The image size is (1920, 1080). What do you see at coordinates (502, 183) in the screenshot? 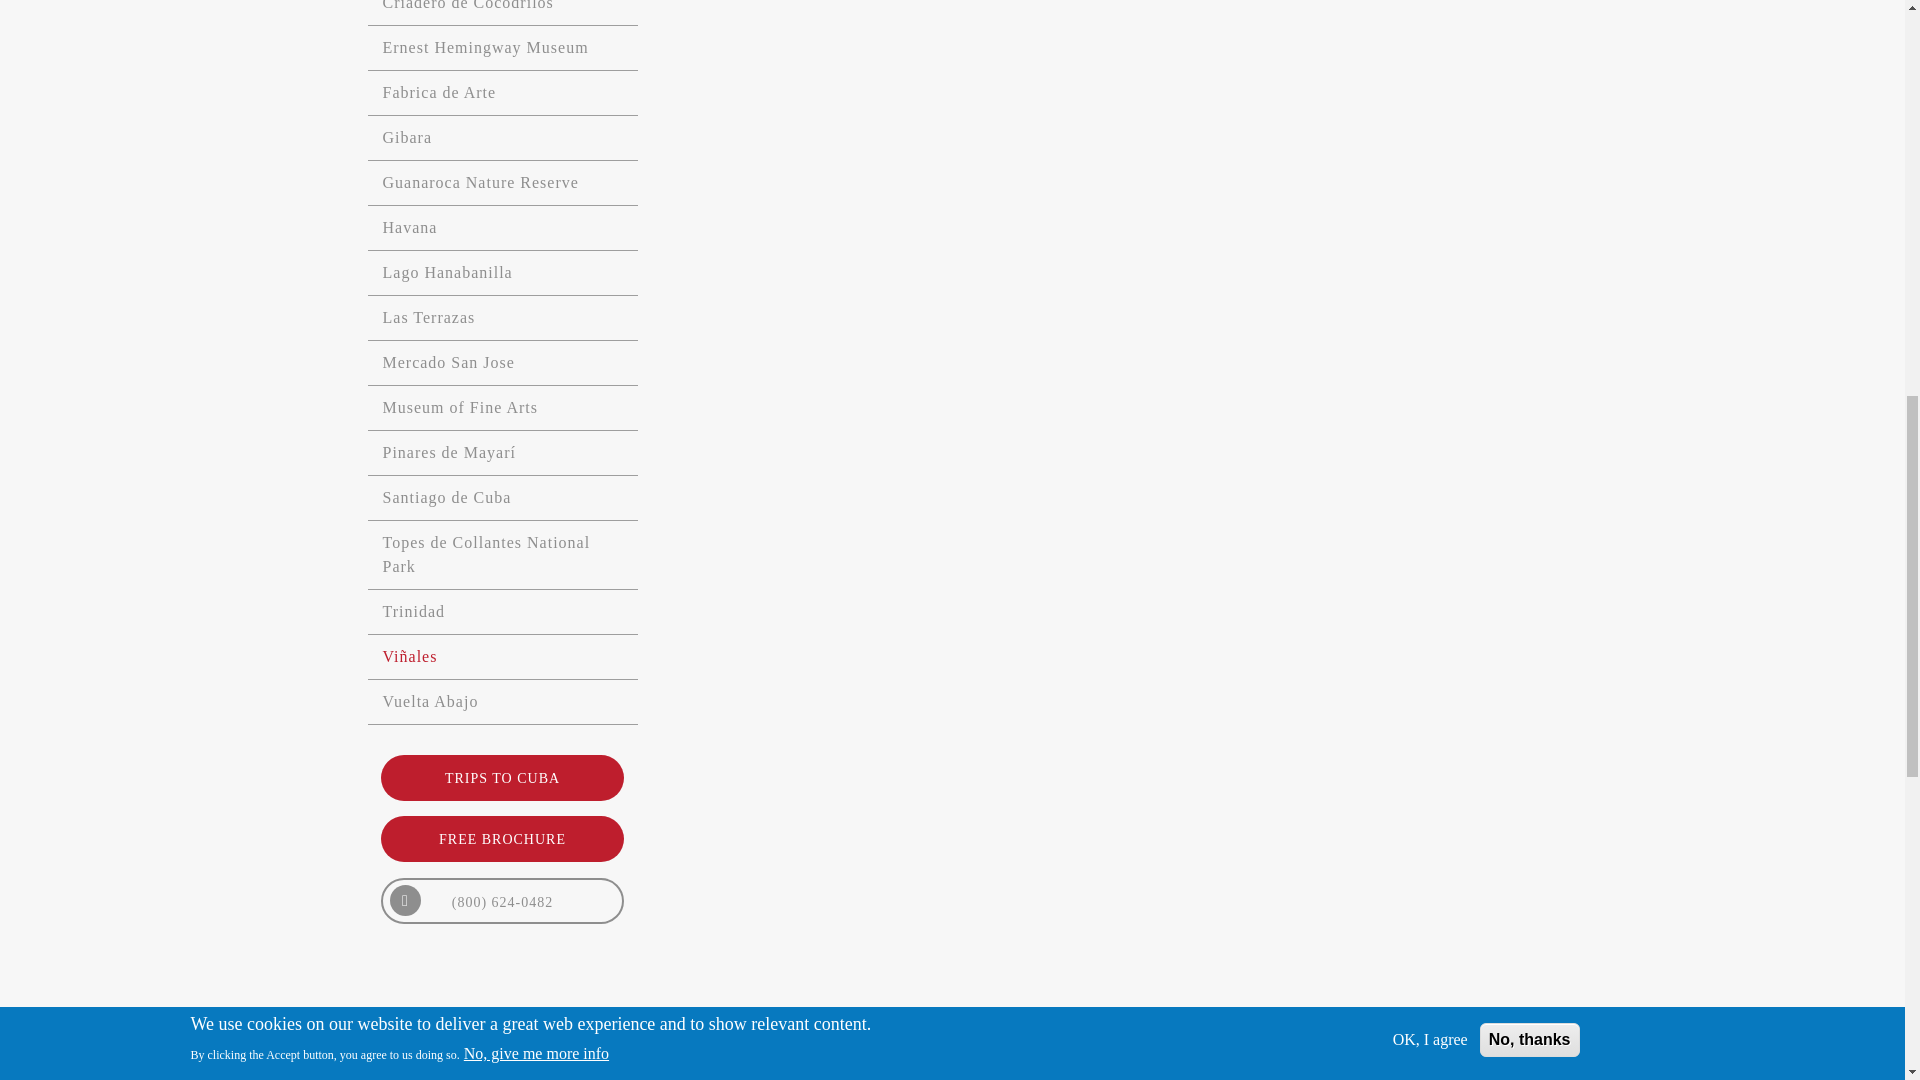
I see `Guanaroca Nature Reserve` at bounding box center [502, 183].